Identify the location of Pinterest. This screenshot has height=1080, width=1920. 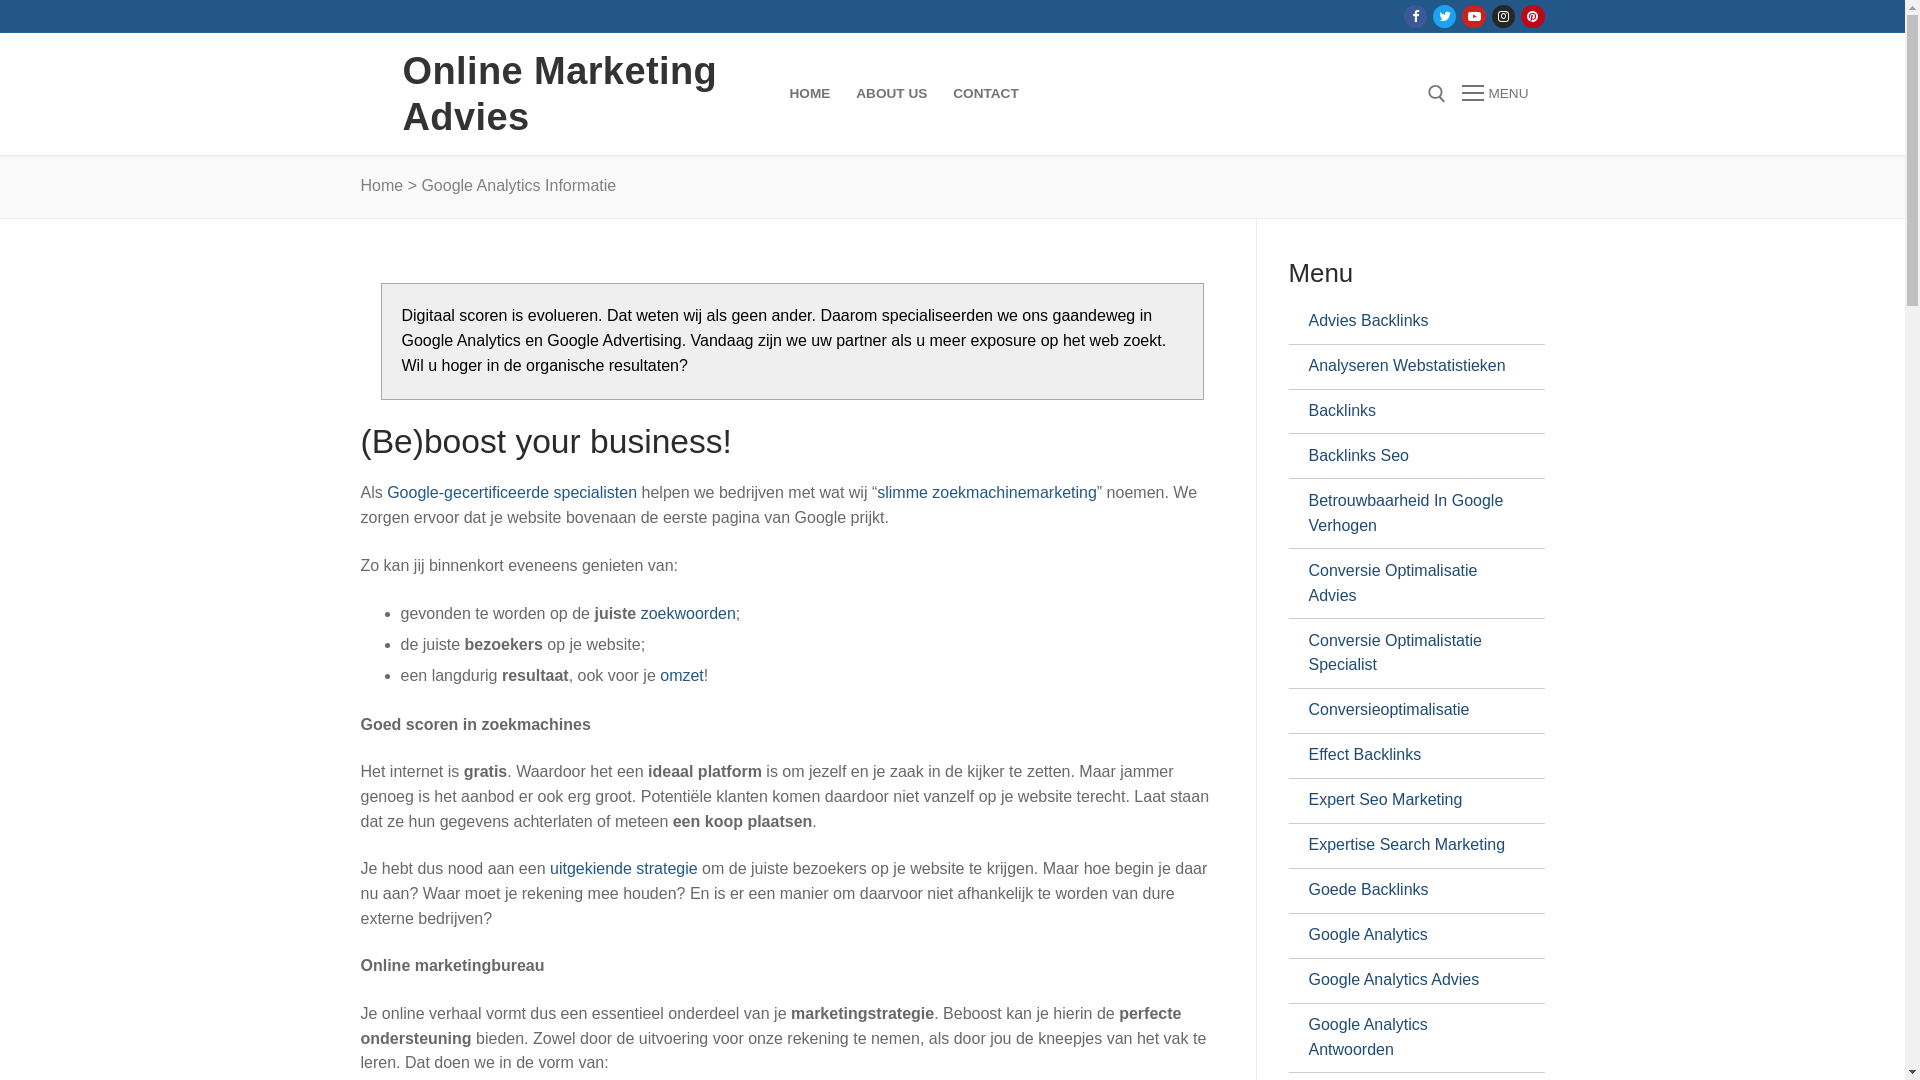
(1532, 16).